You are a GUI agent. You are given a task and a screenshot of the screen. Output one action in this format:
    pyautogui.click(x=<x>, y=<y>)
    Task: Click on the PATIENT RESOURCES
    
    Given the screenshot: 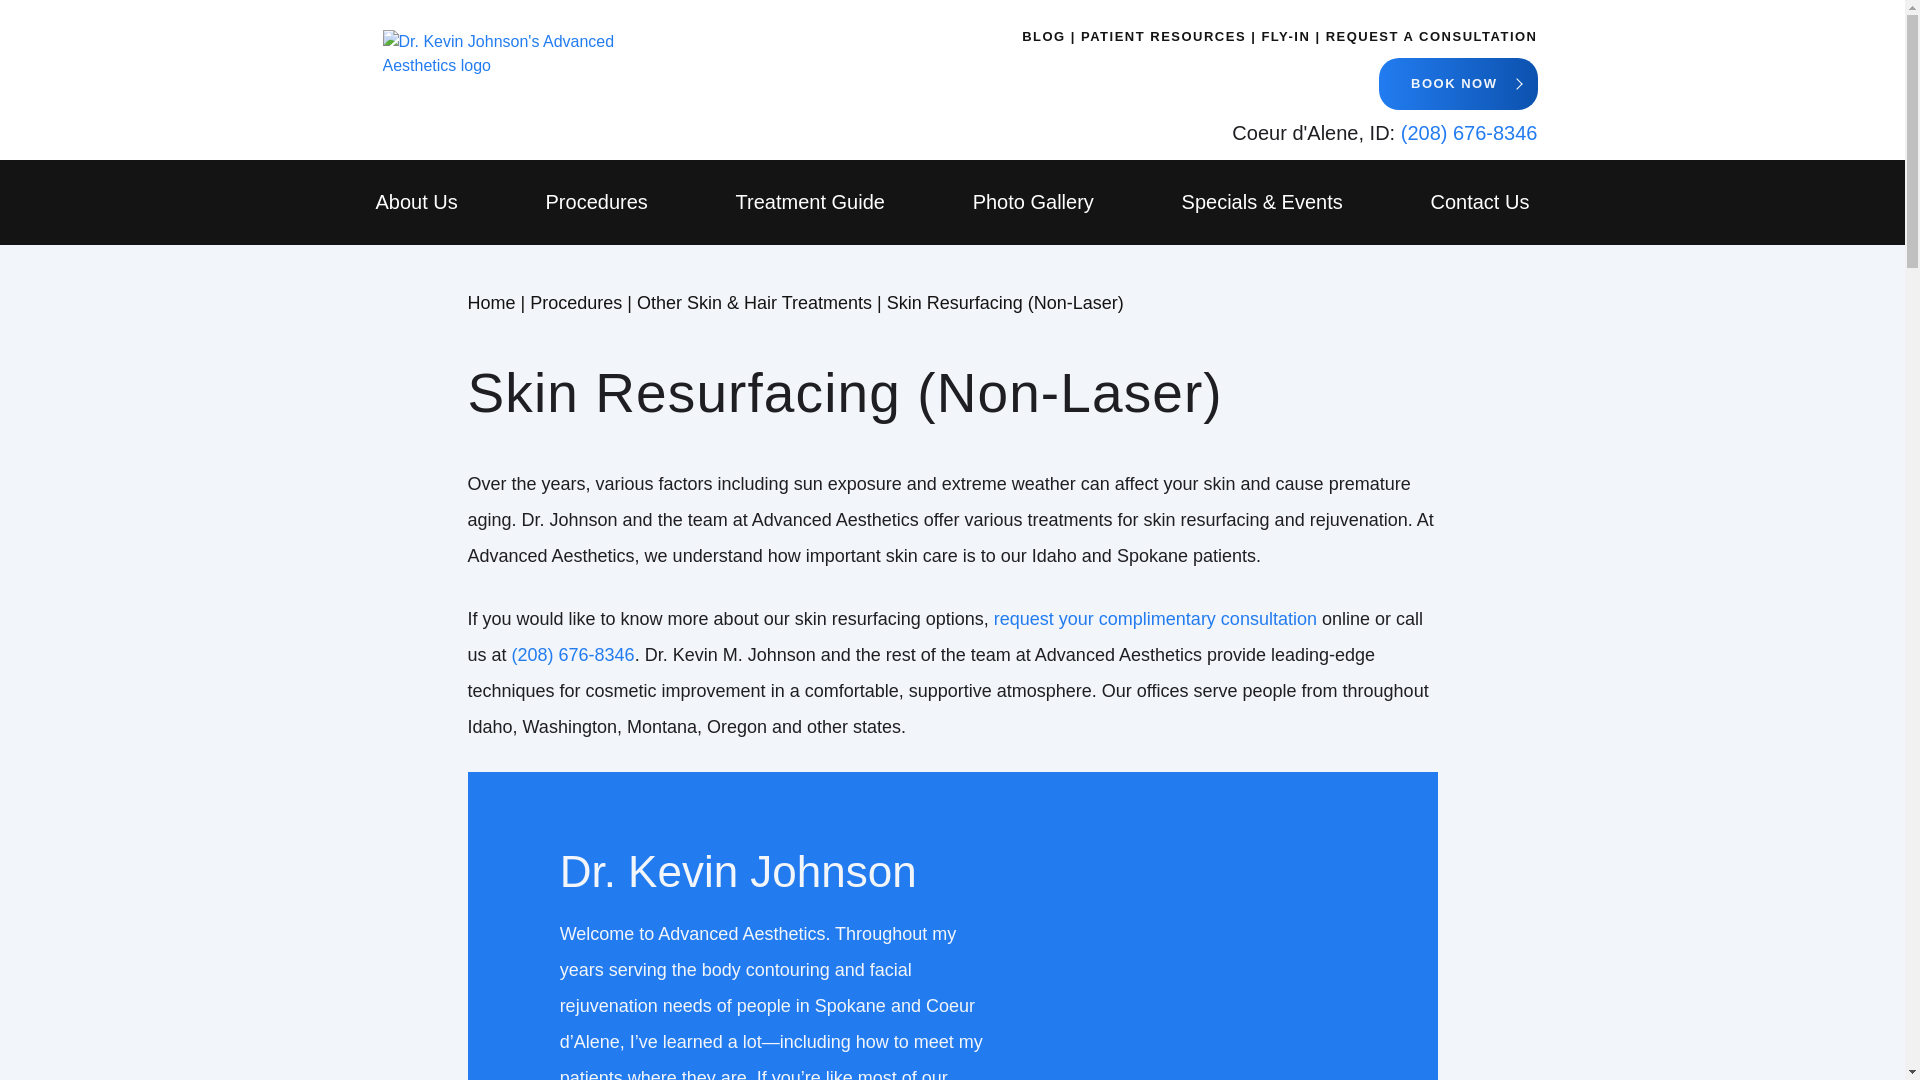 What is the action you would take?
    pyautogui.click(x=1168, y=37)
    